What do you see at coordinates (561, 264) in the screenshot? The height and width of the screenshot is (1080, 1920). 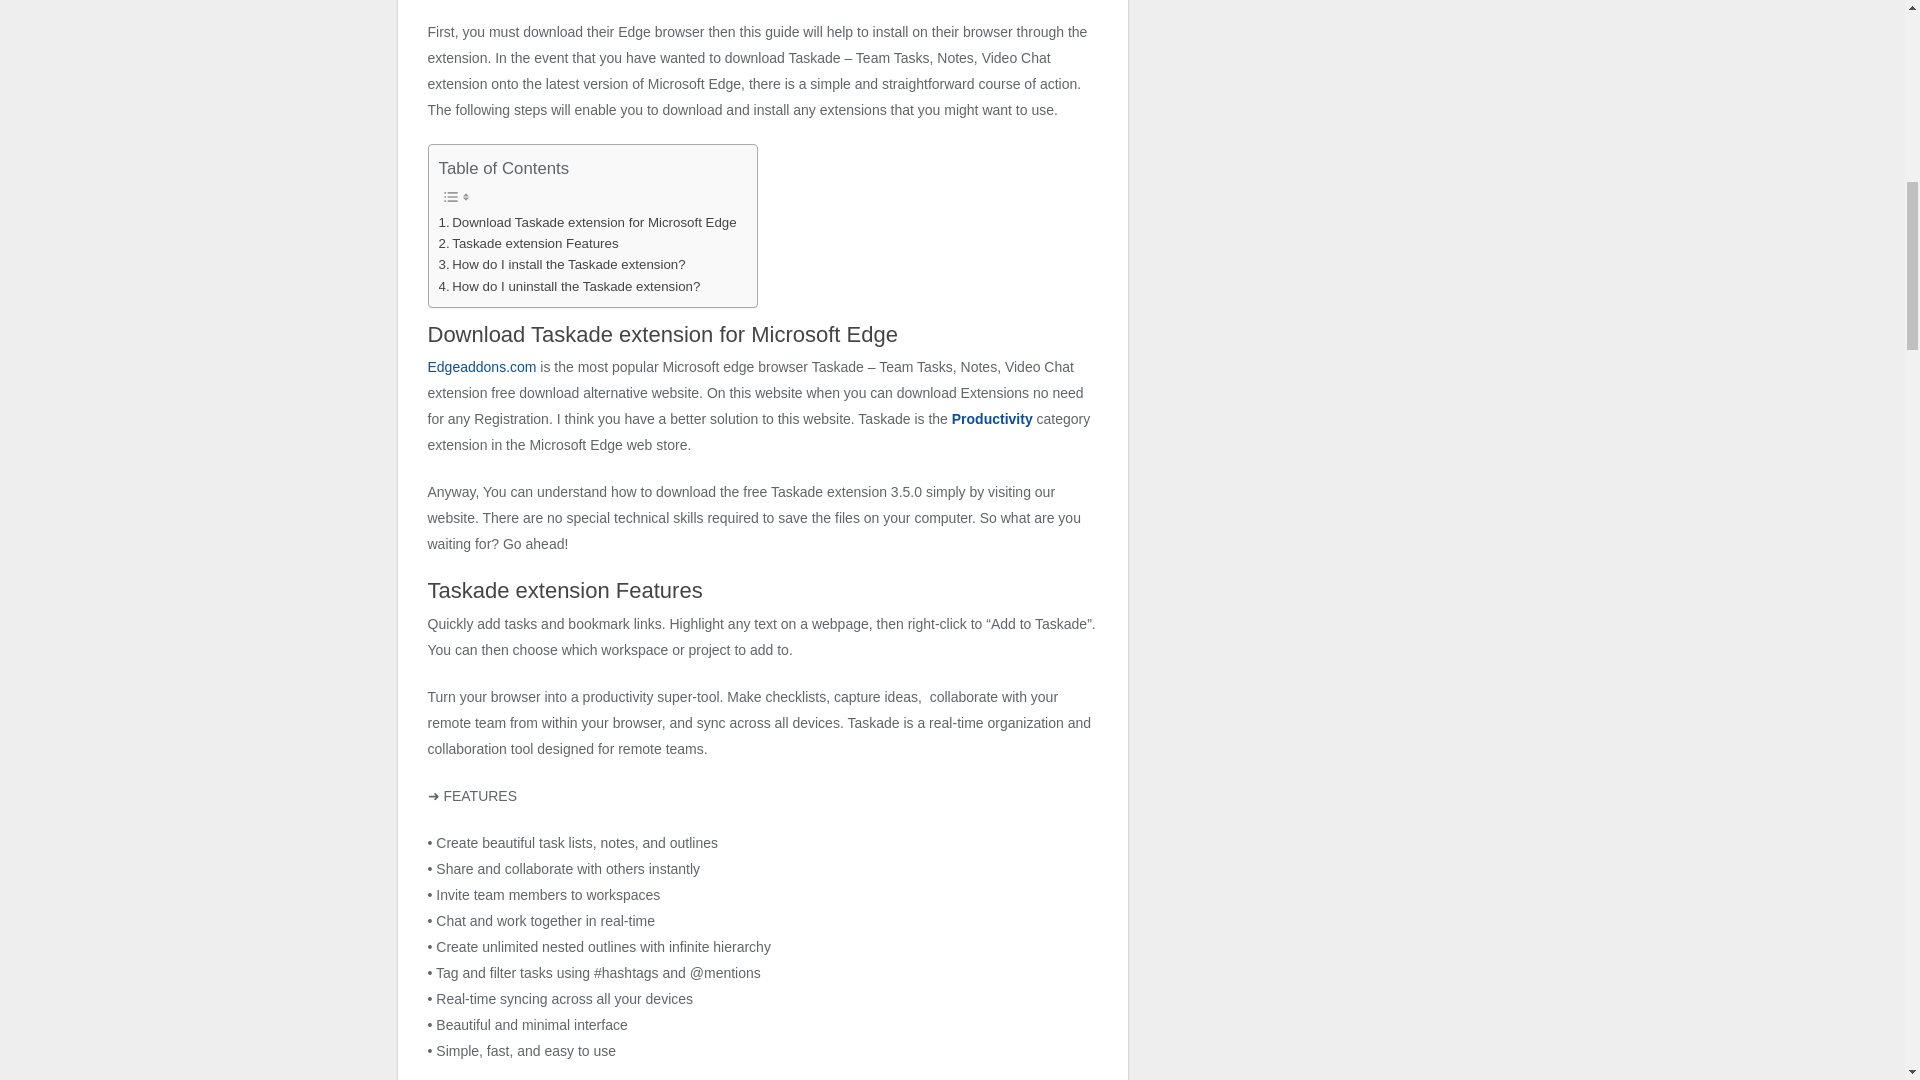 I see `How do I install the Taskade extension?` at bounding box center [561, 264].